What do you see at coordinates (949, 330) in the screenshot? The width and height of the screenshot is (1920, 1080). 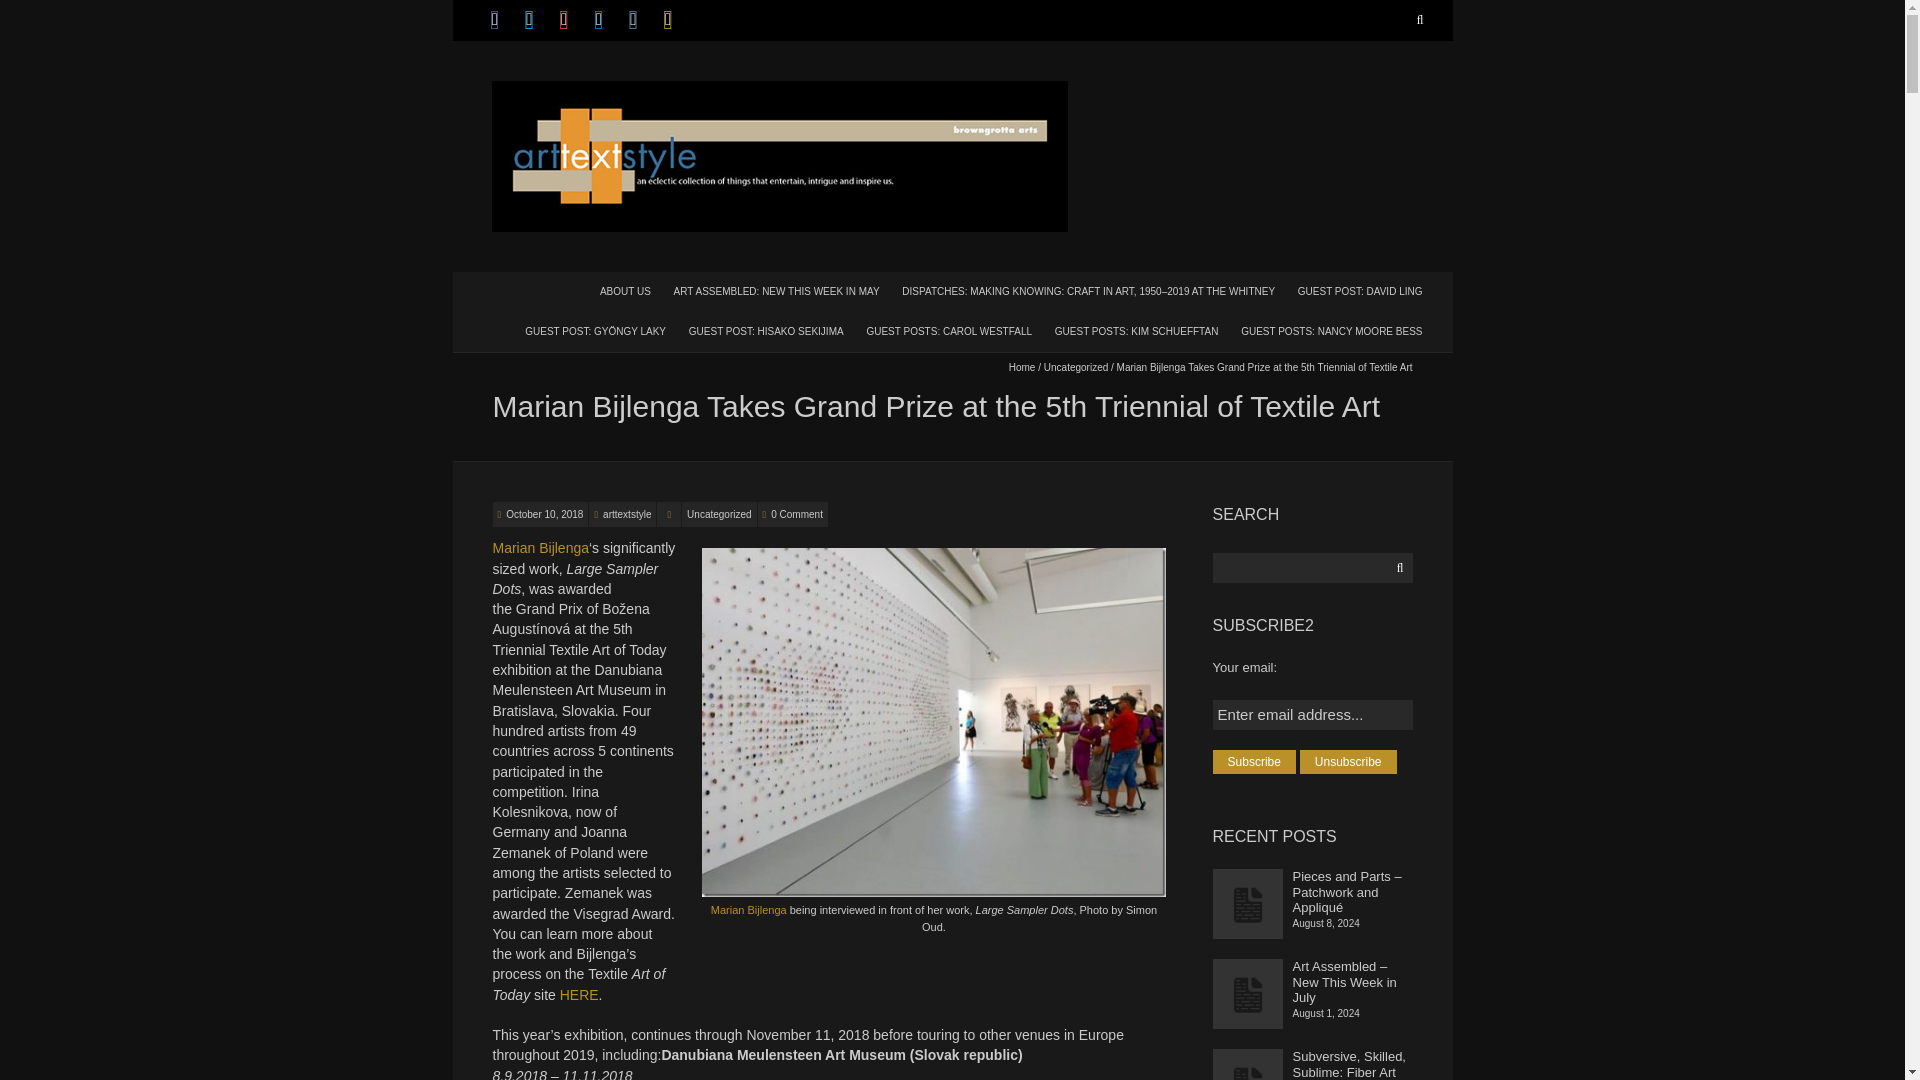 I see `GUEST POSTS: CAROL WESTFALL` at bounding box center [949, 330].